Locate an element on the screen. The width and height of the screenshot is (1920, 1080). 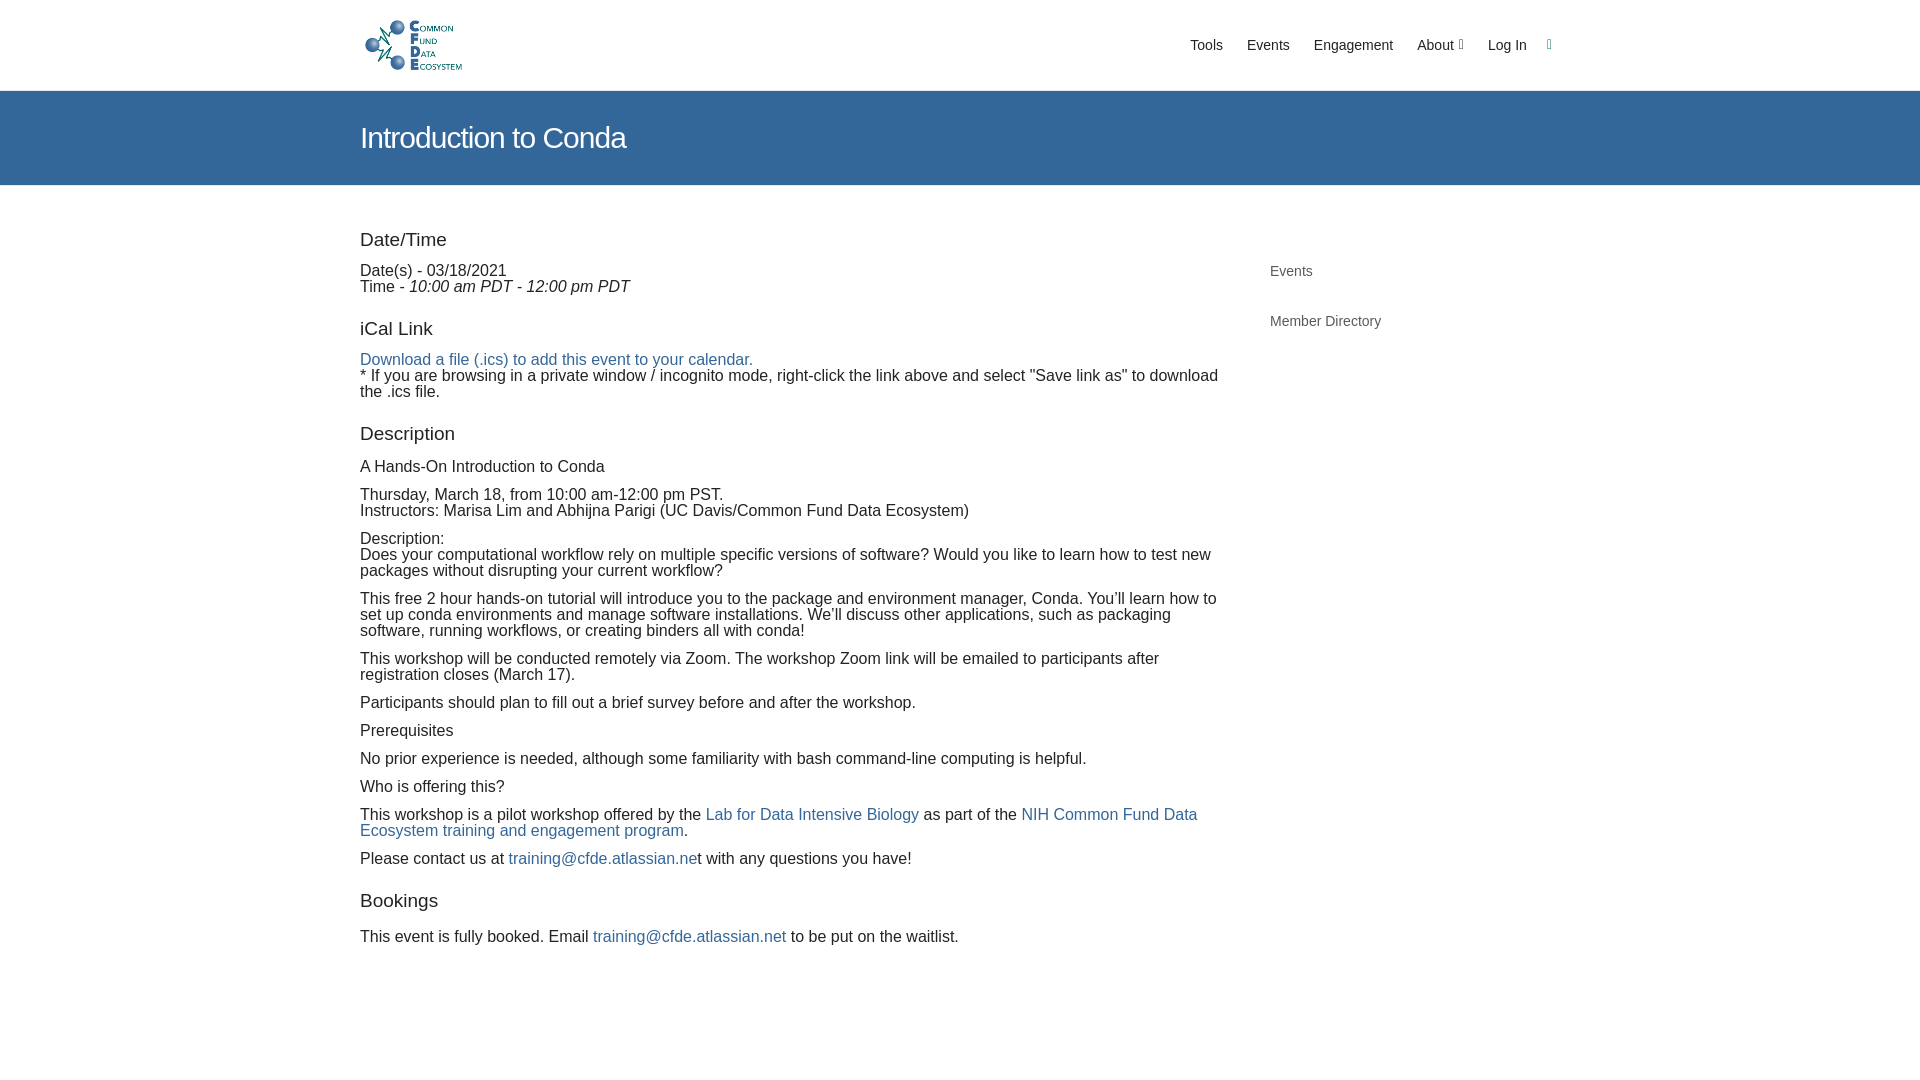
Events is located at coordinates (1414, 270).